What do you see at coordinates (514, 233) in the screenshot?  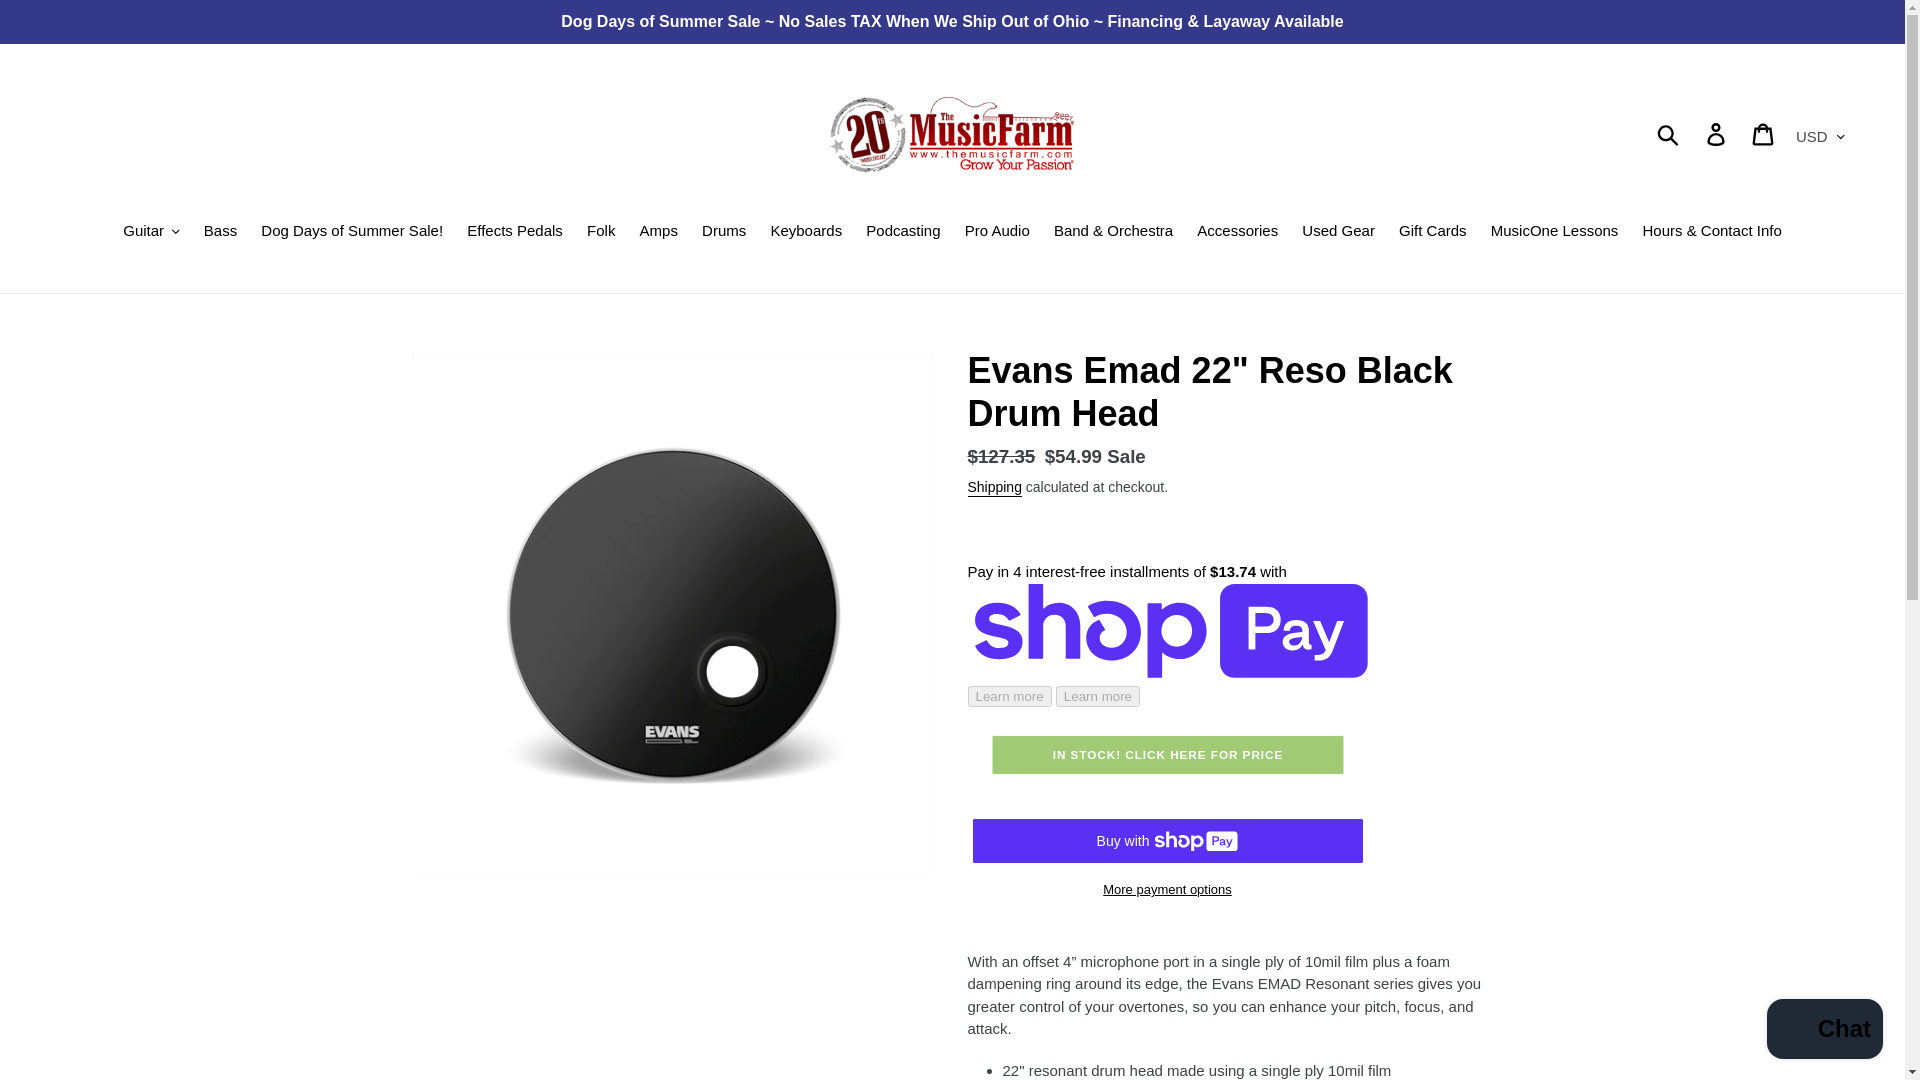 I see `Effects Pedals` at bounding box center [514, 233].